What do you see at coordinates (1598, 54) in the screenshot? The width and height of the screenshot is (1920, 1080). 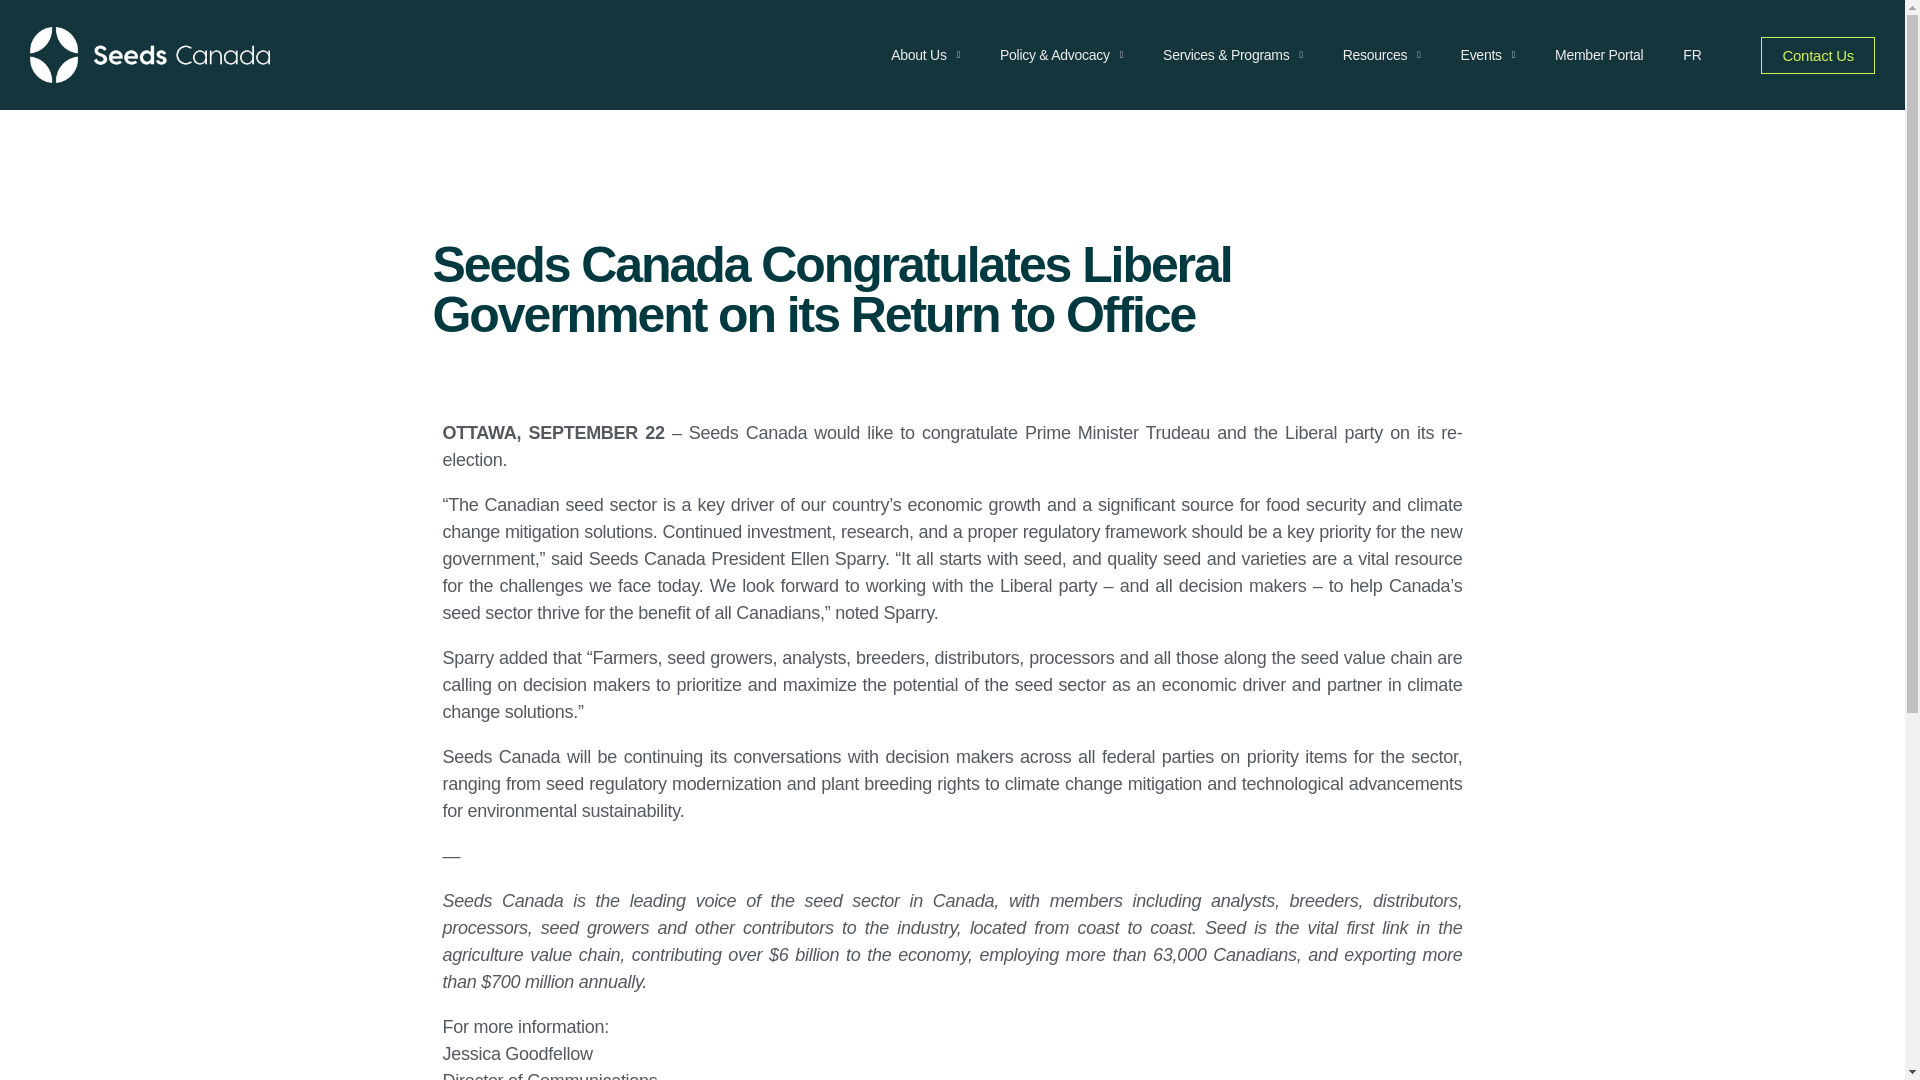 I see `Member Portal` at bounding box center [1598, 54].